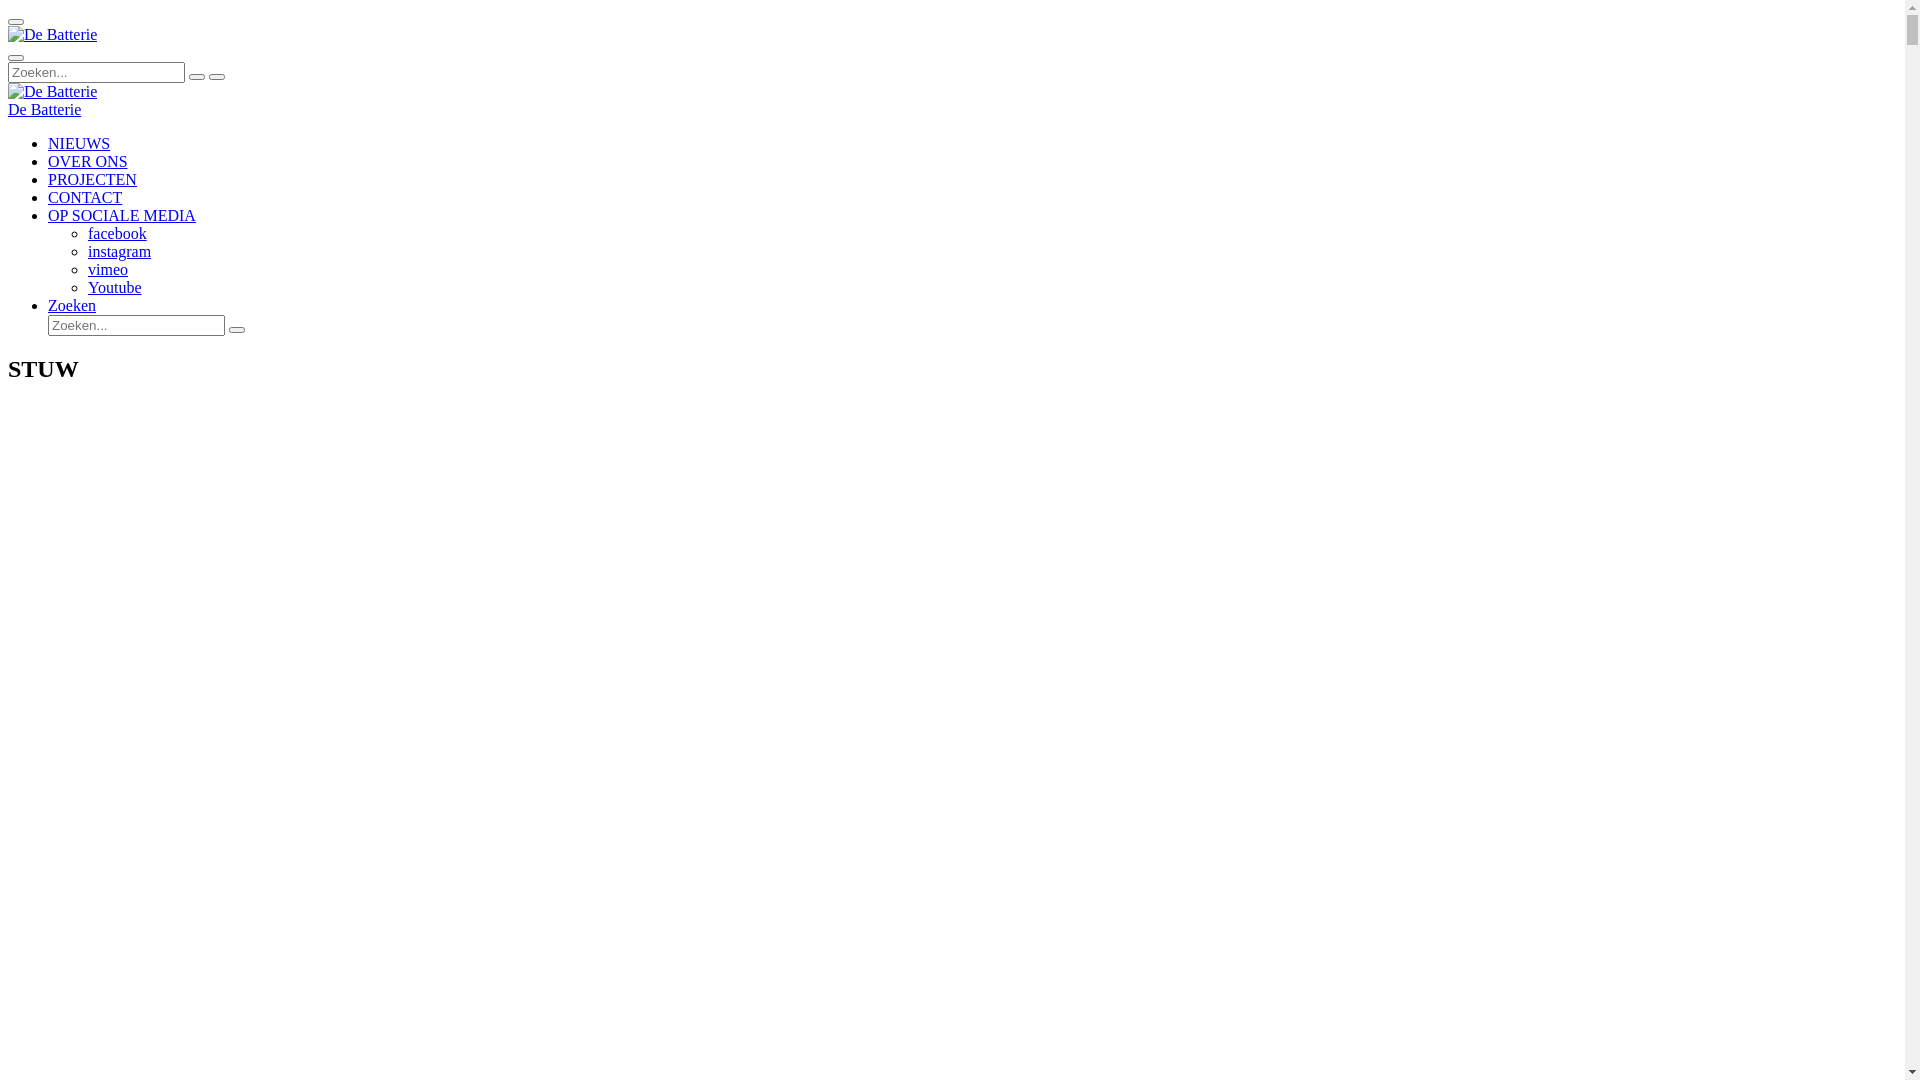 This screenshot has width=1920, height=1080. Describe the element at coordinates (115, 288) in the screenshot. I see `Youtube` at that location.